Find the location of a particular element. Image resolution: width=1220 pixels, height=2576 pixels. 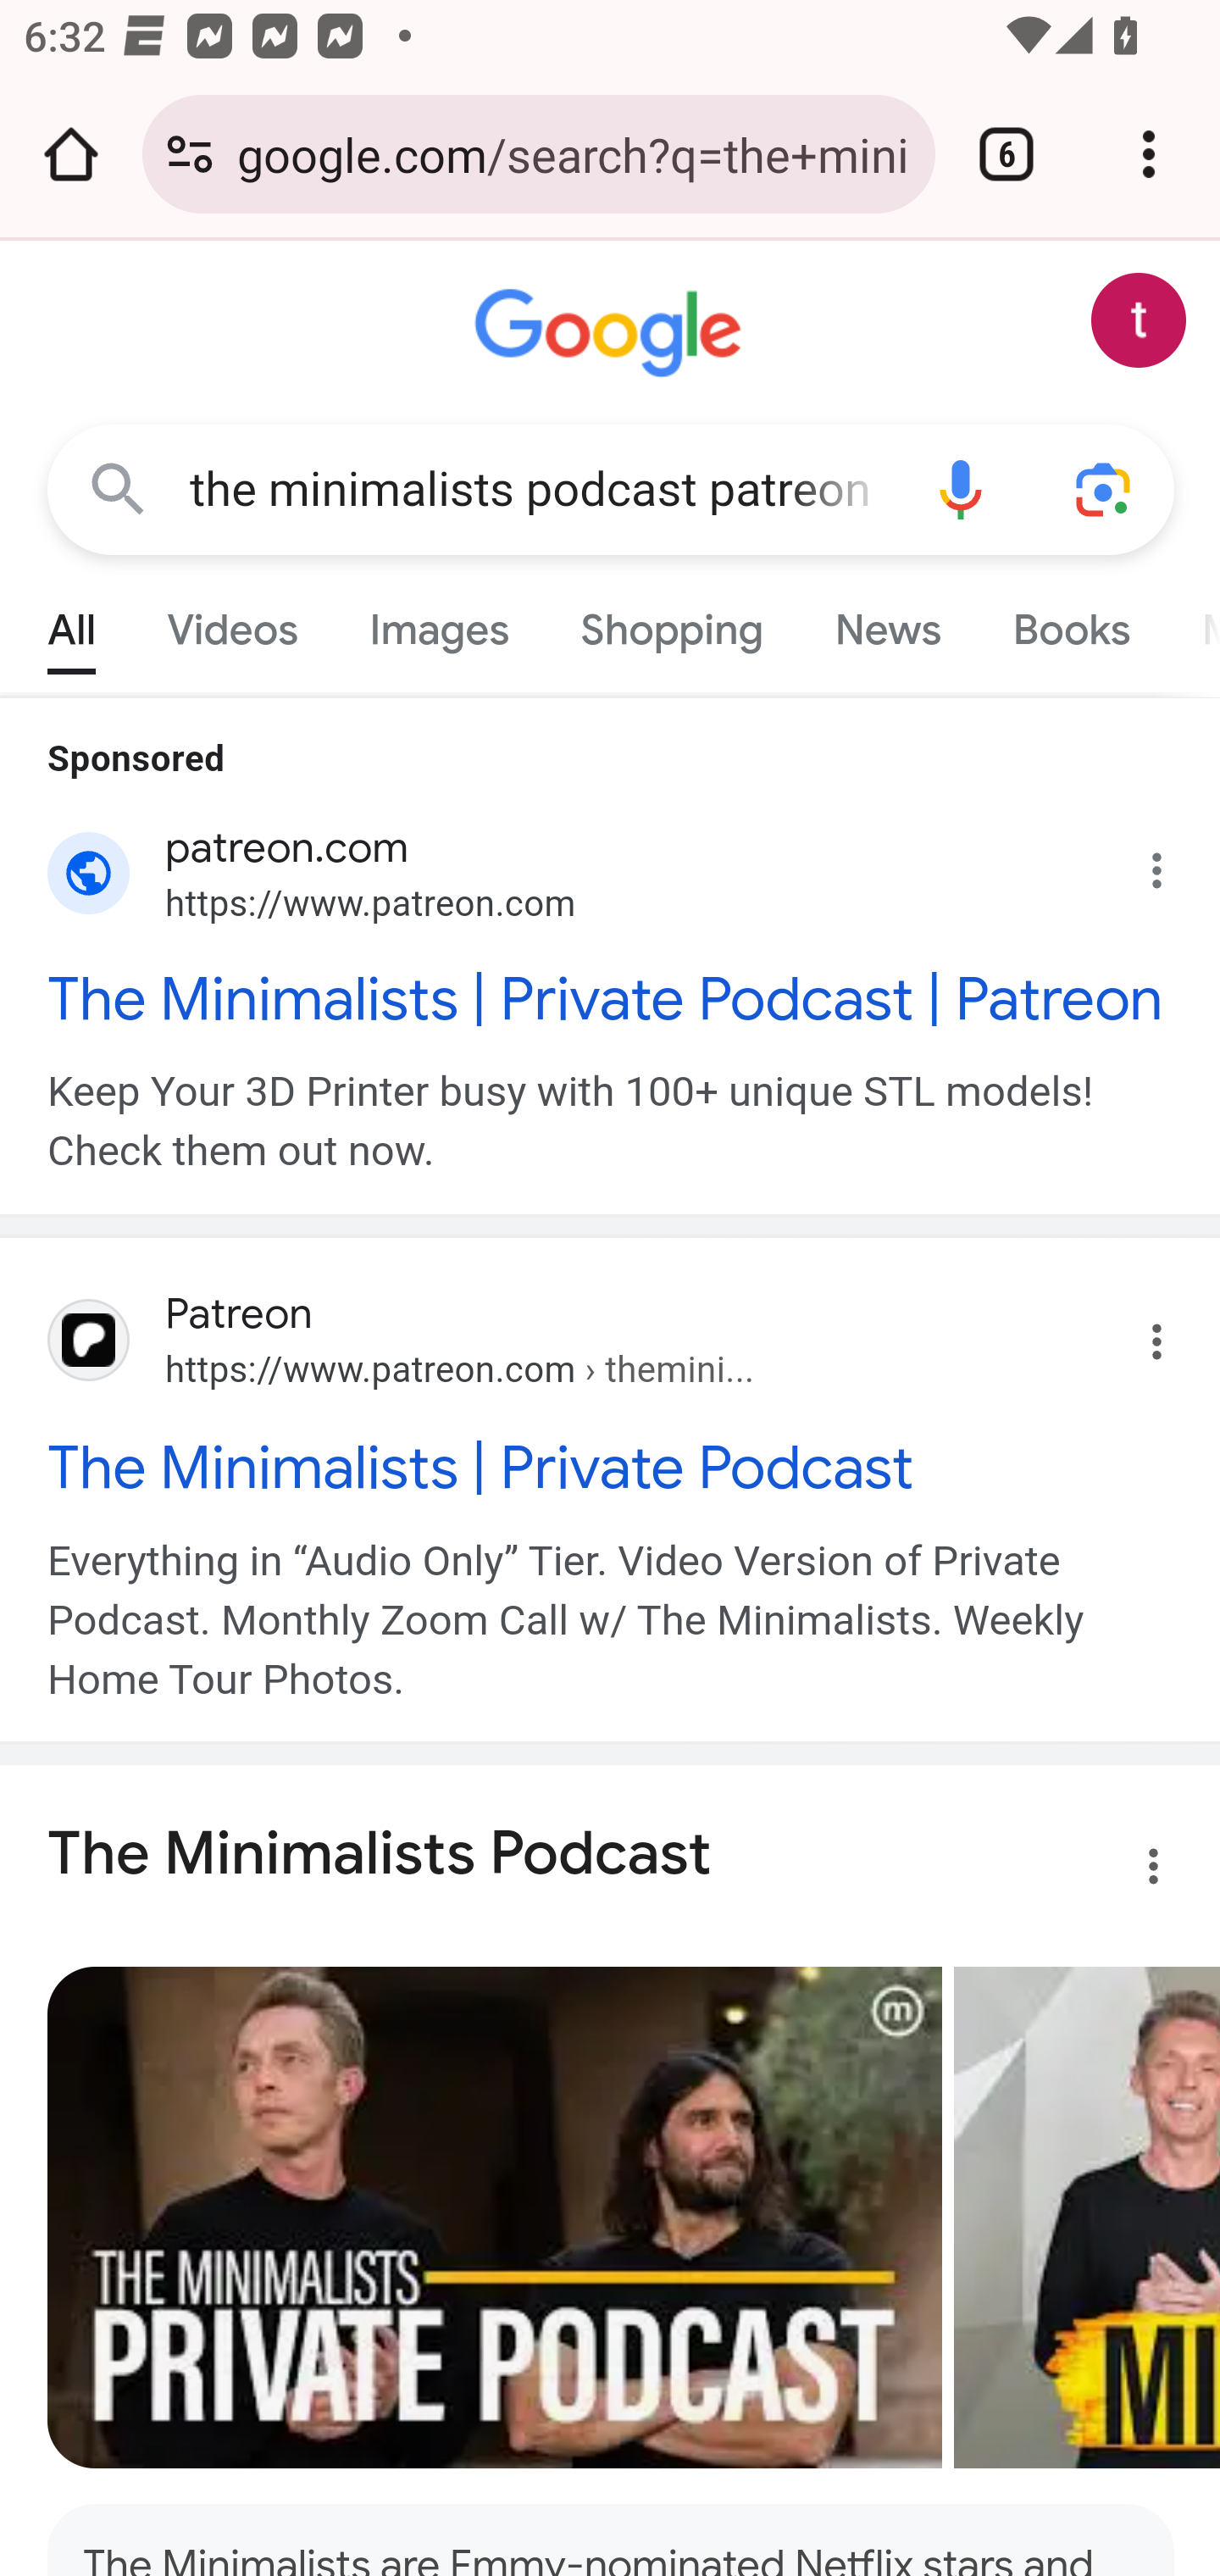

Search using your camera or photos is located at coordinates (1105, 488).